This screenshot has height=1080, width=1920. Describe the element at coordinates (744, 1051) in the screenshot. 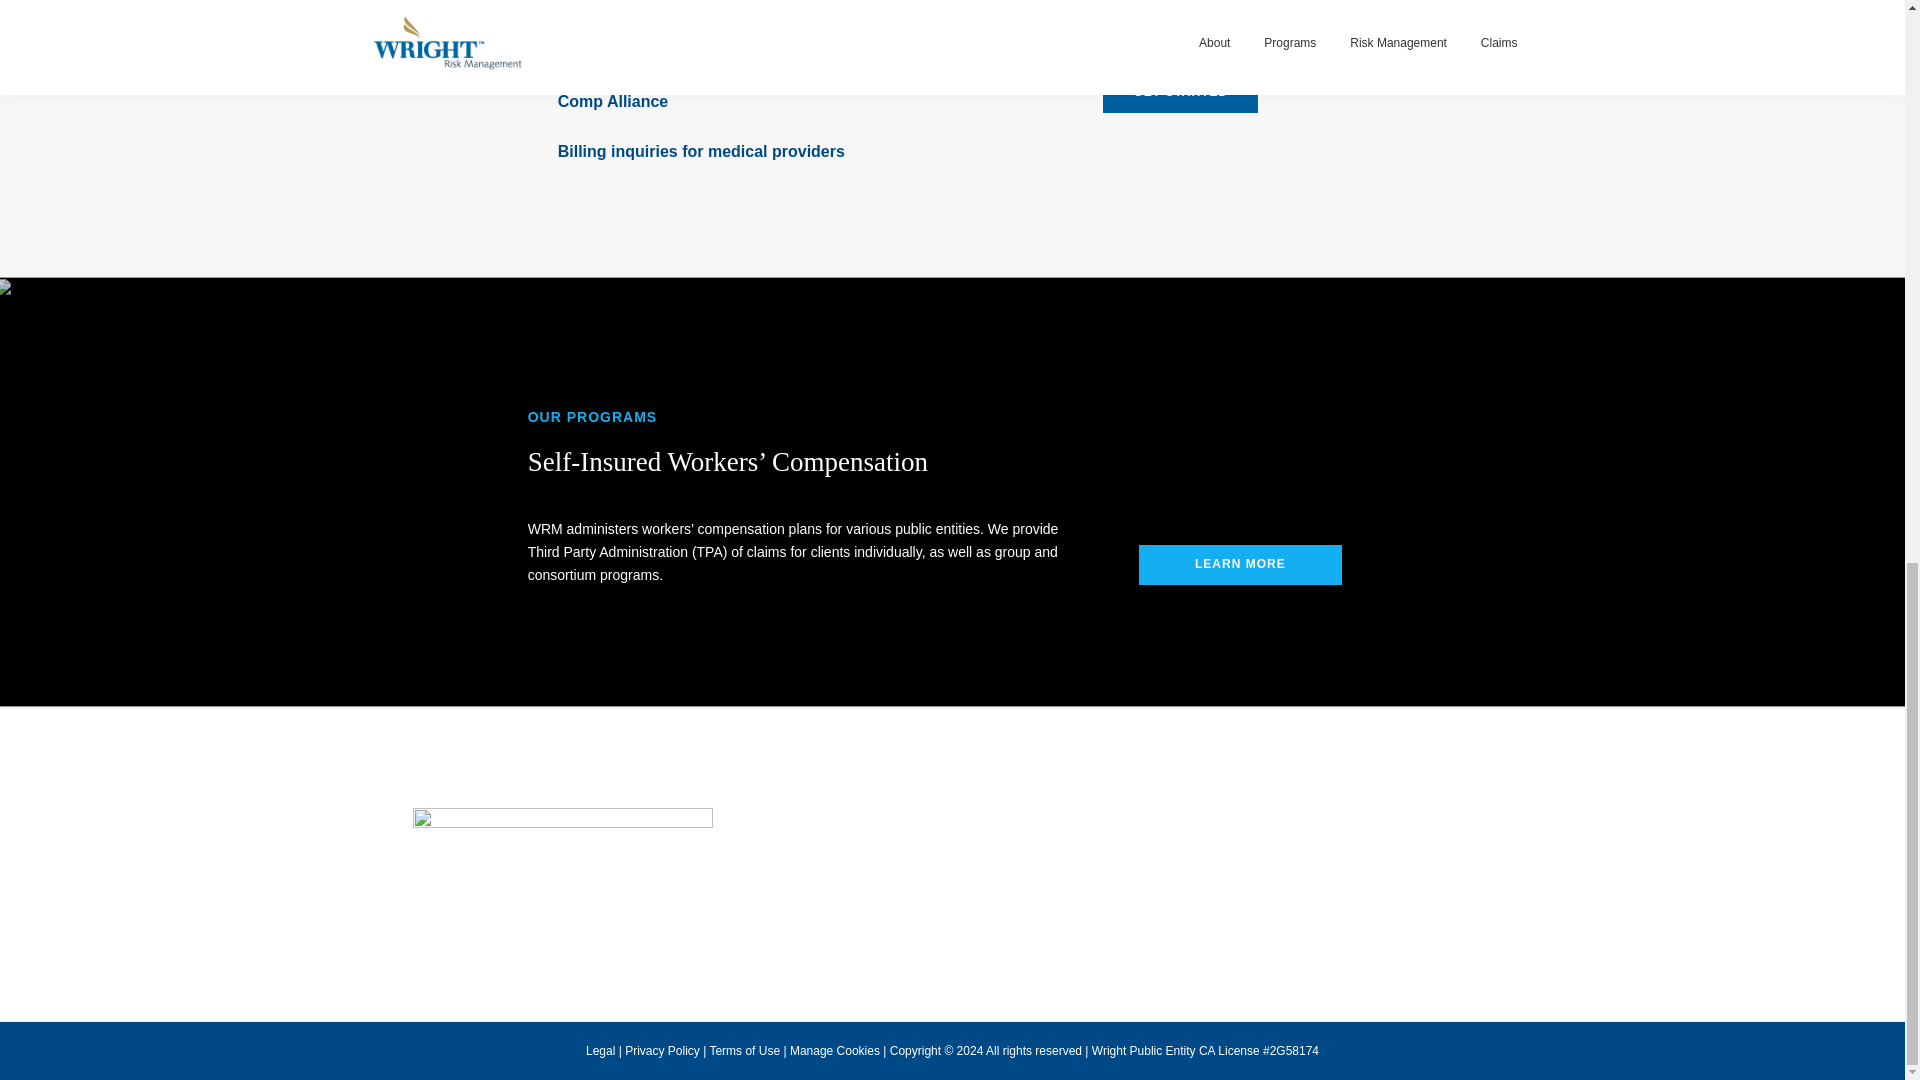

I see `Terms of Use` at that location.